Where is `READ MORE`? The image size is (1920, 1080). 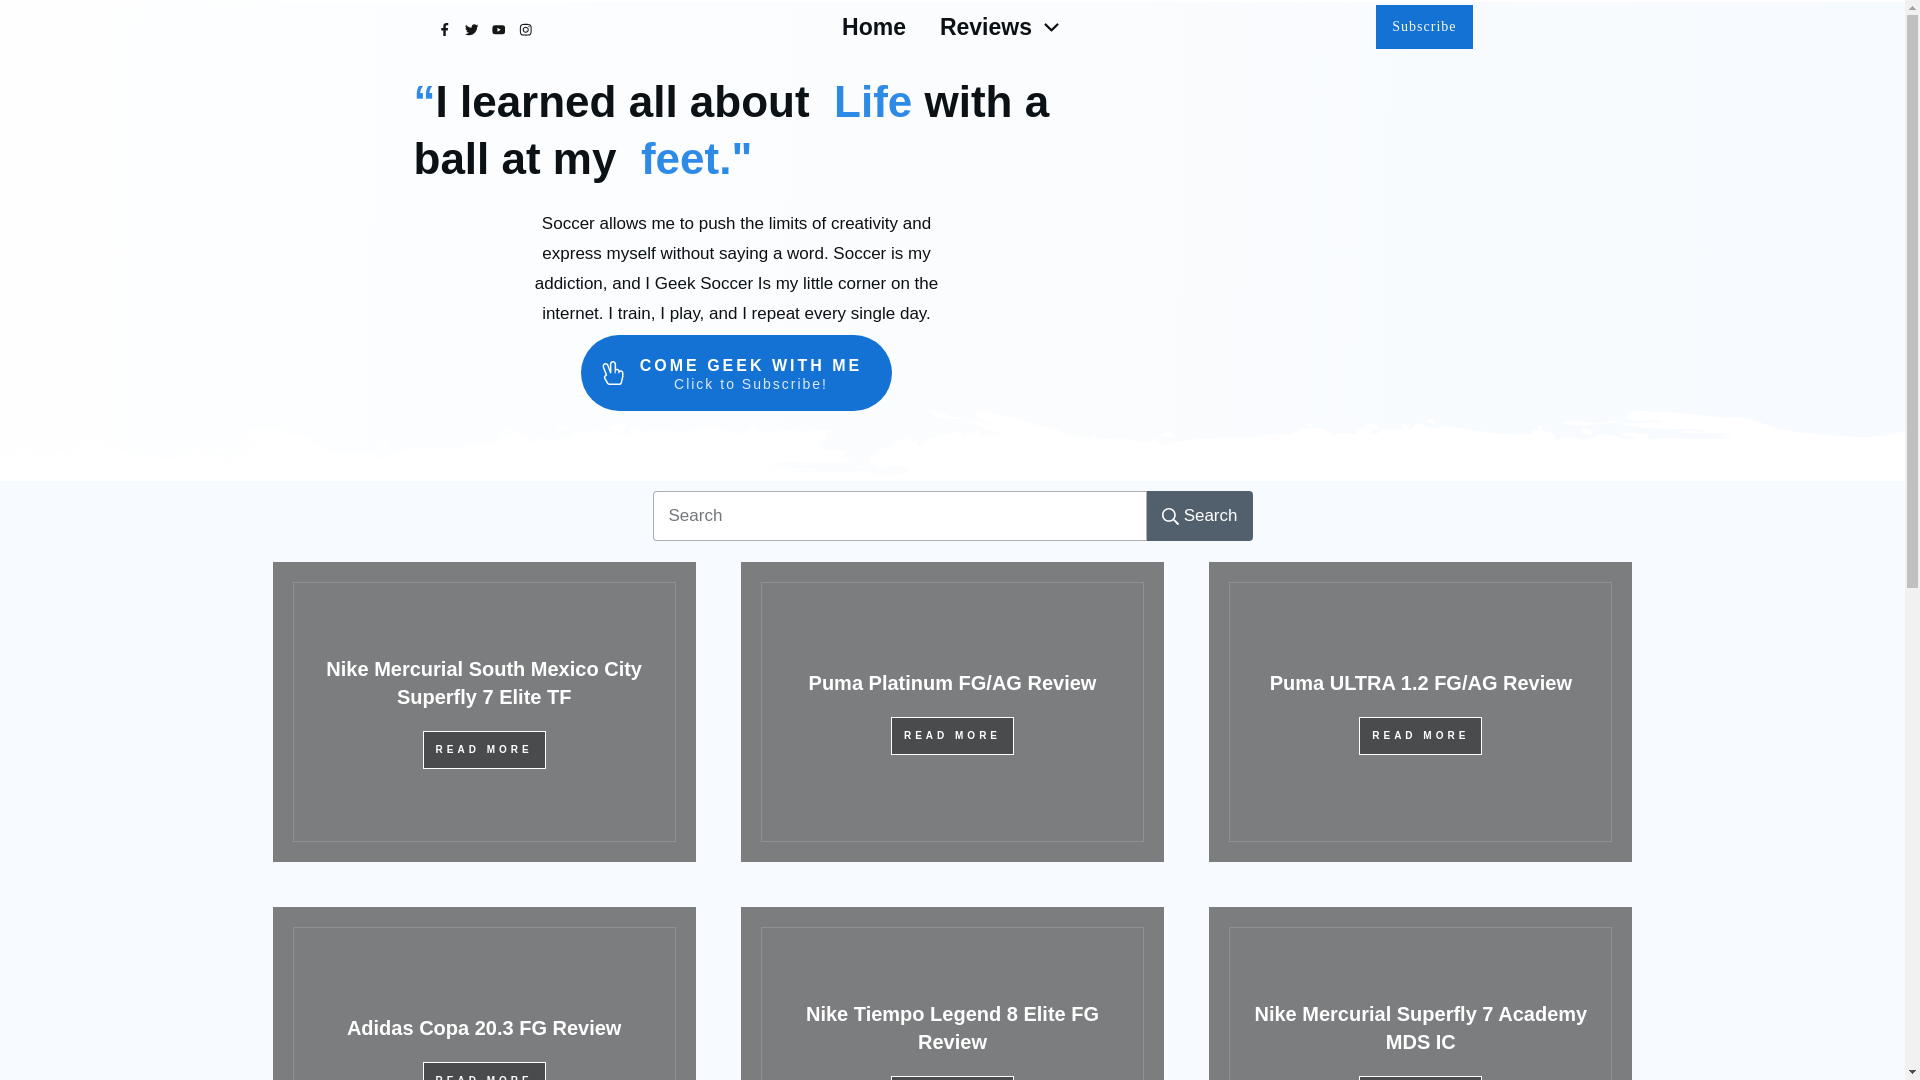 READ MORE is located at coordinates (952, 736).